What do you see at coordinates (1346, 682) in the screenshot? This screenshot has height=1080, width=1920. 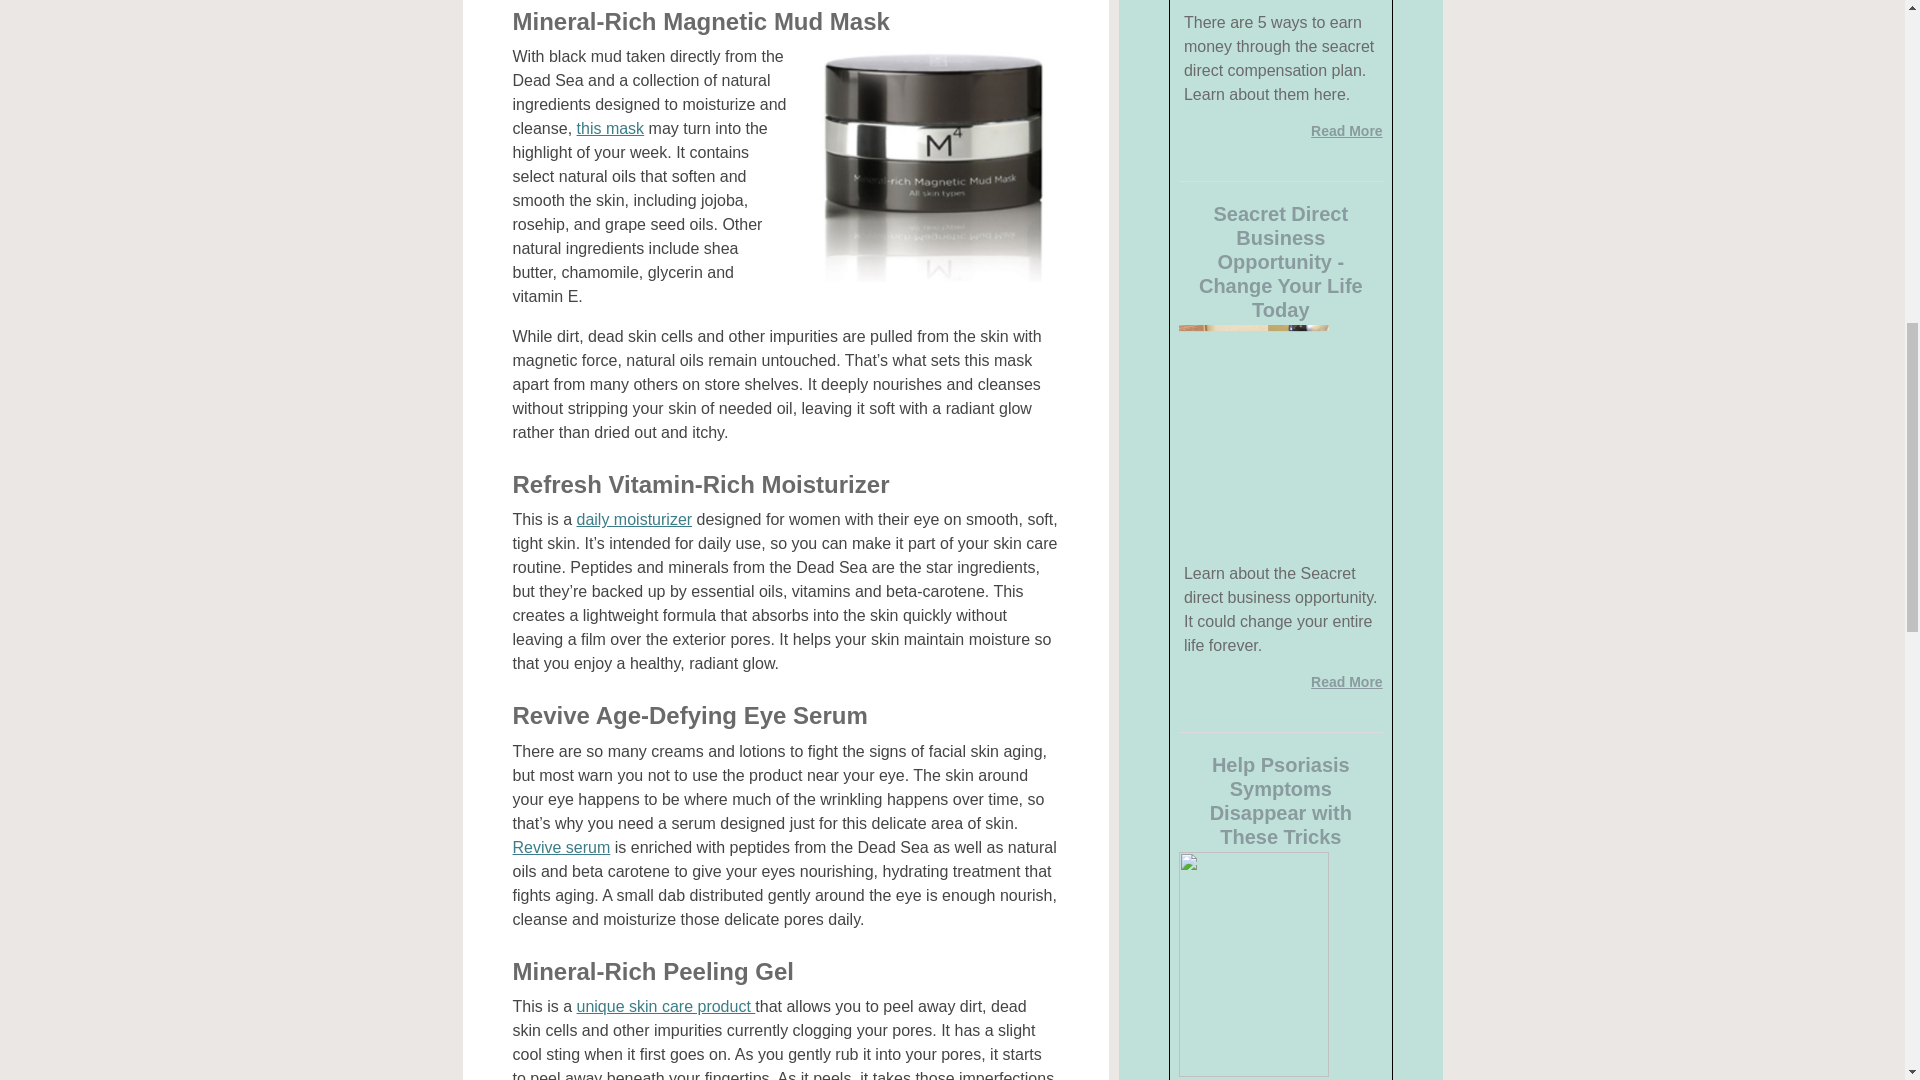 I see `Read More` at bounding box center [1346, 682].